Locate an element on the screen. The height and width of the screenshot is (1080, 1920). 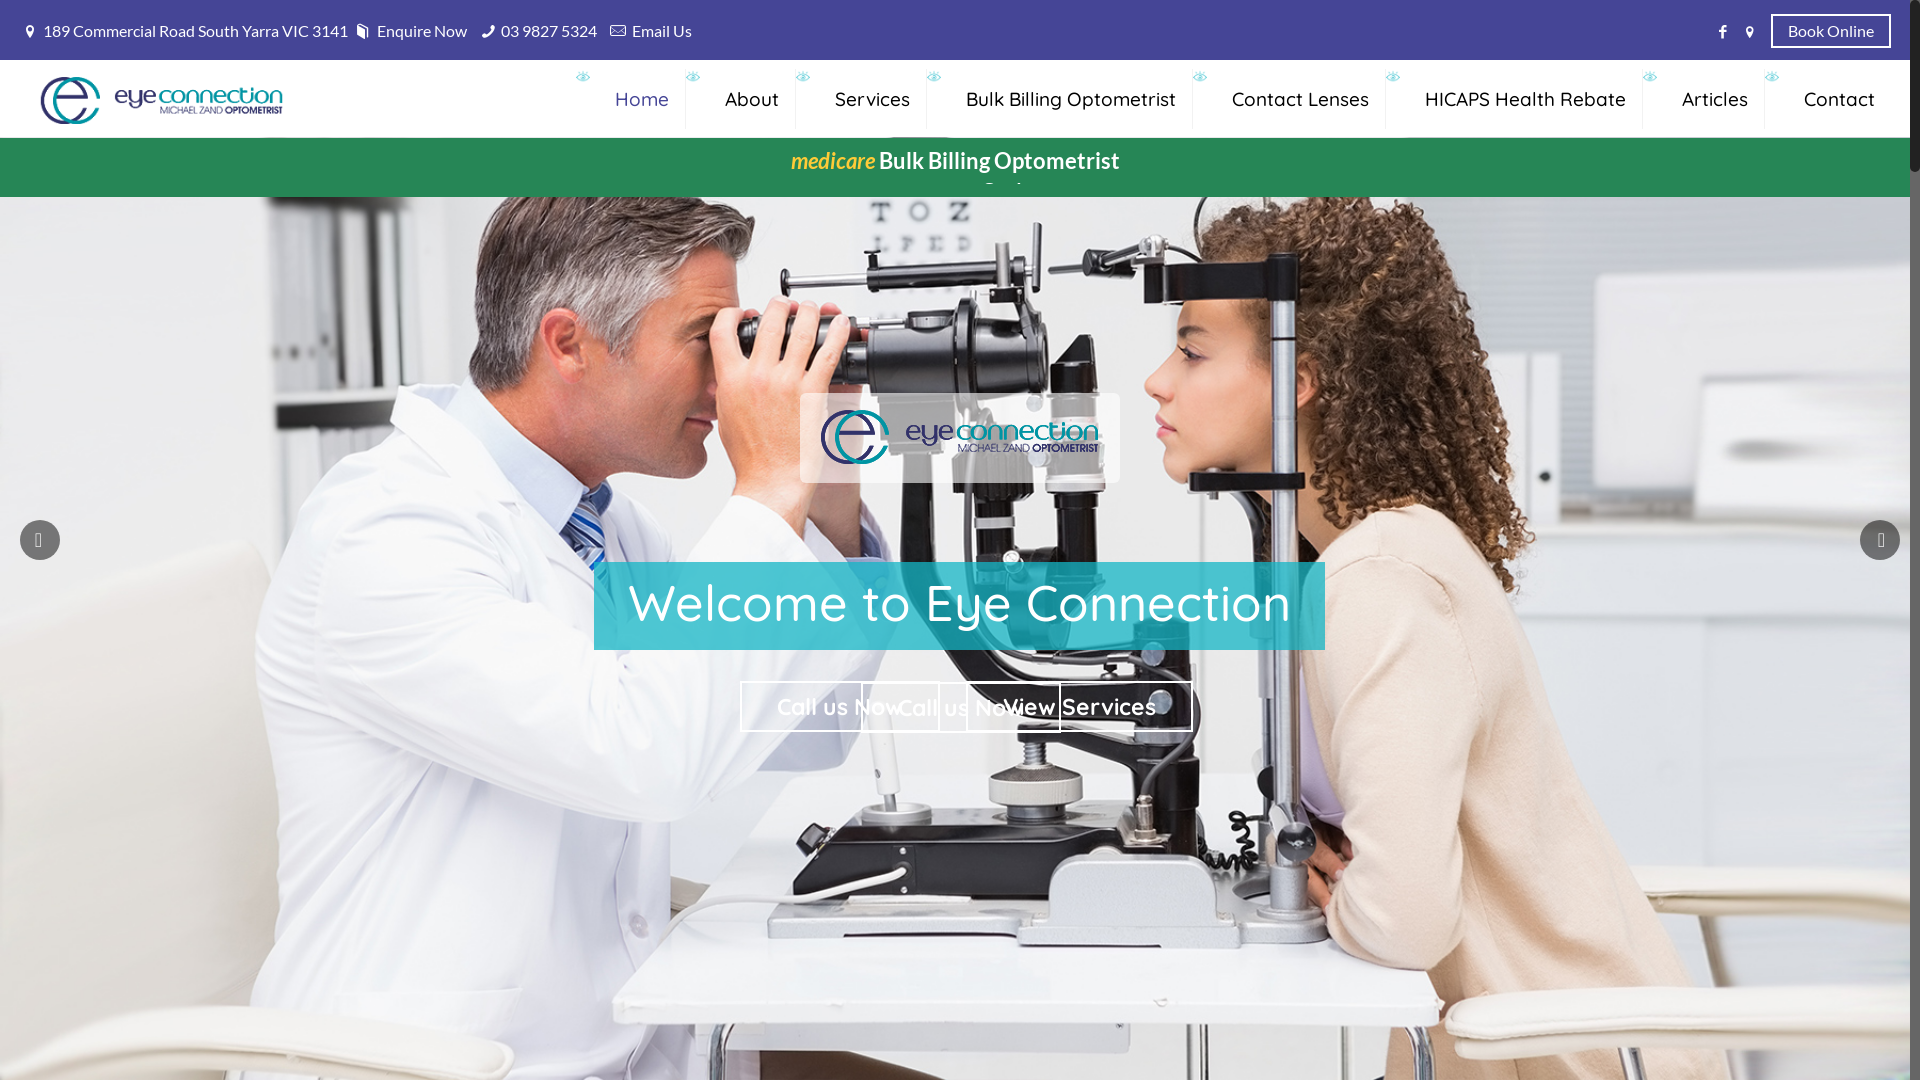
Articles is located at coordinates (1716, 98).